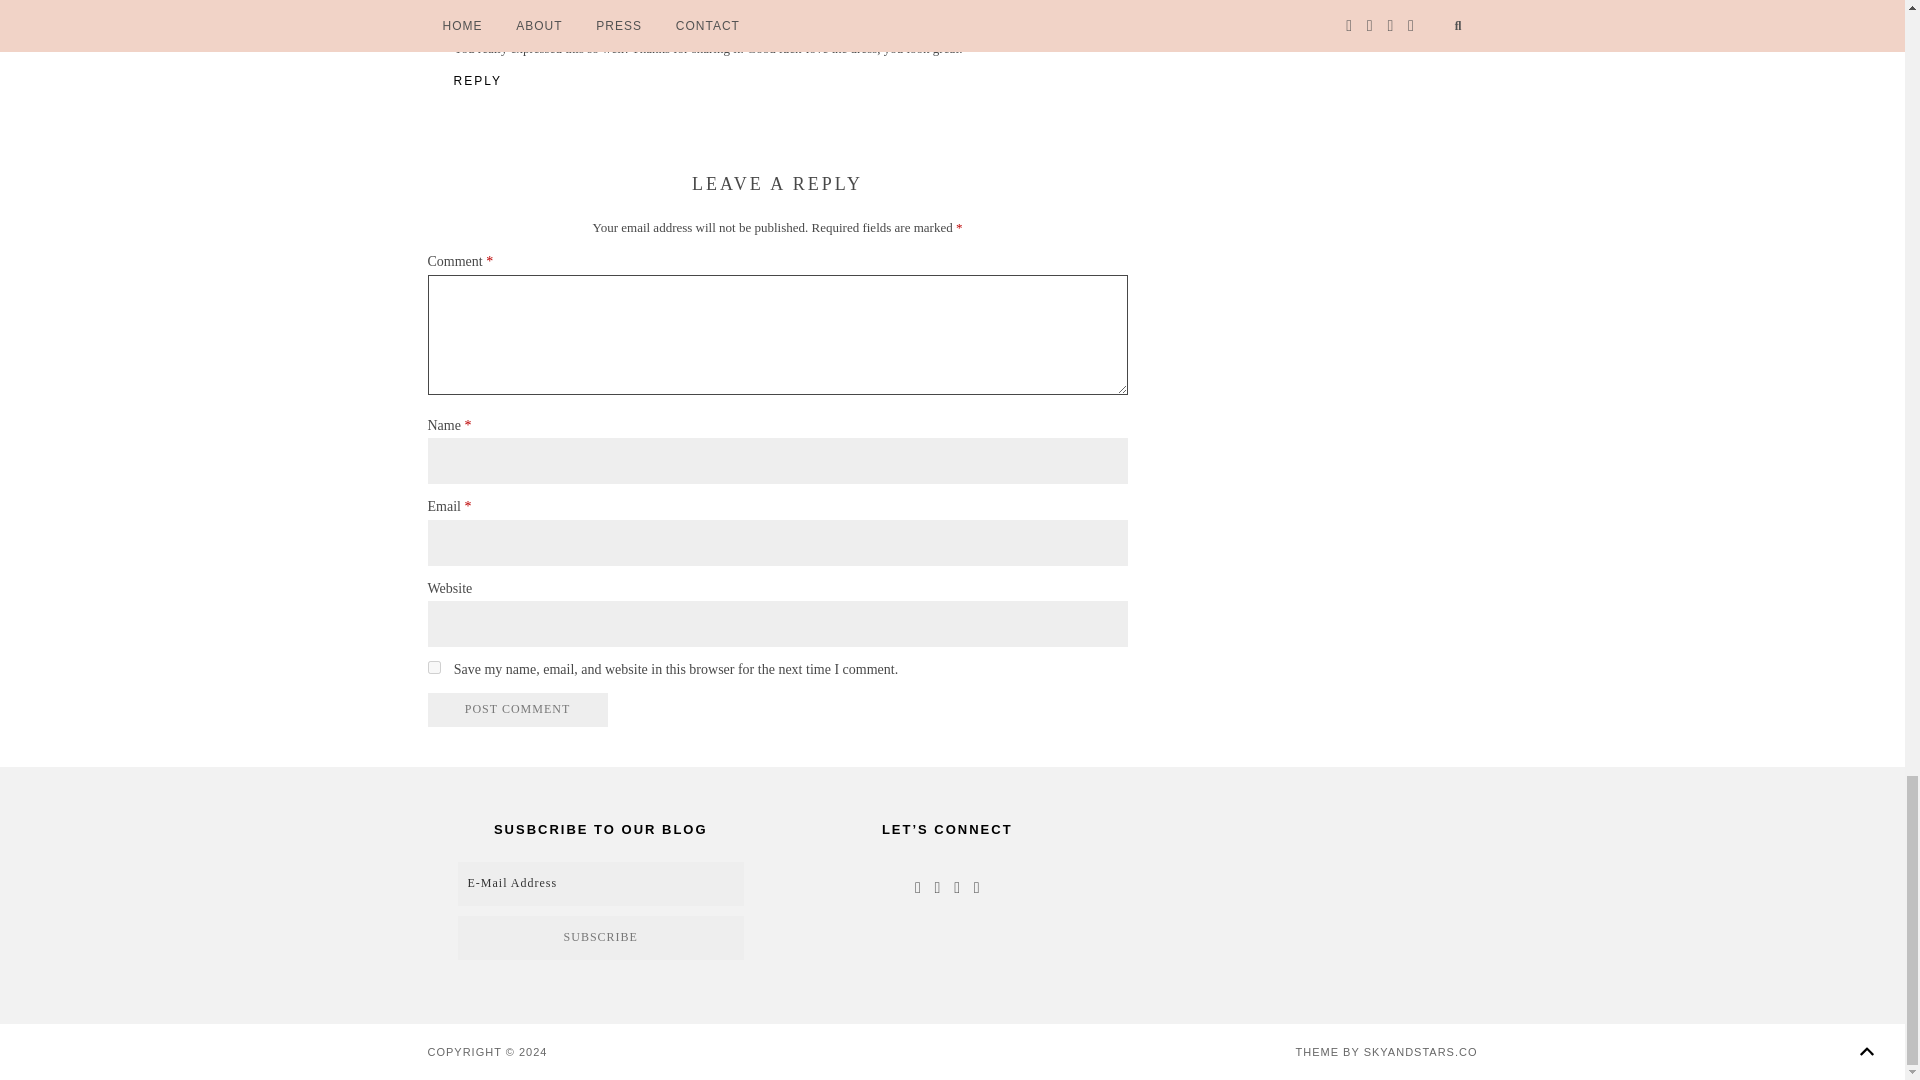 Image resolution: width=1920 pixels, height=1080 pixels. Describe the element at coordinates (477, 80) in the screenshot. I see `REPLY` at that location.